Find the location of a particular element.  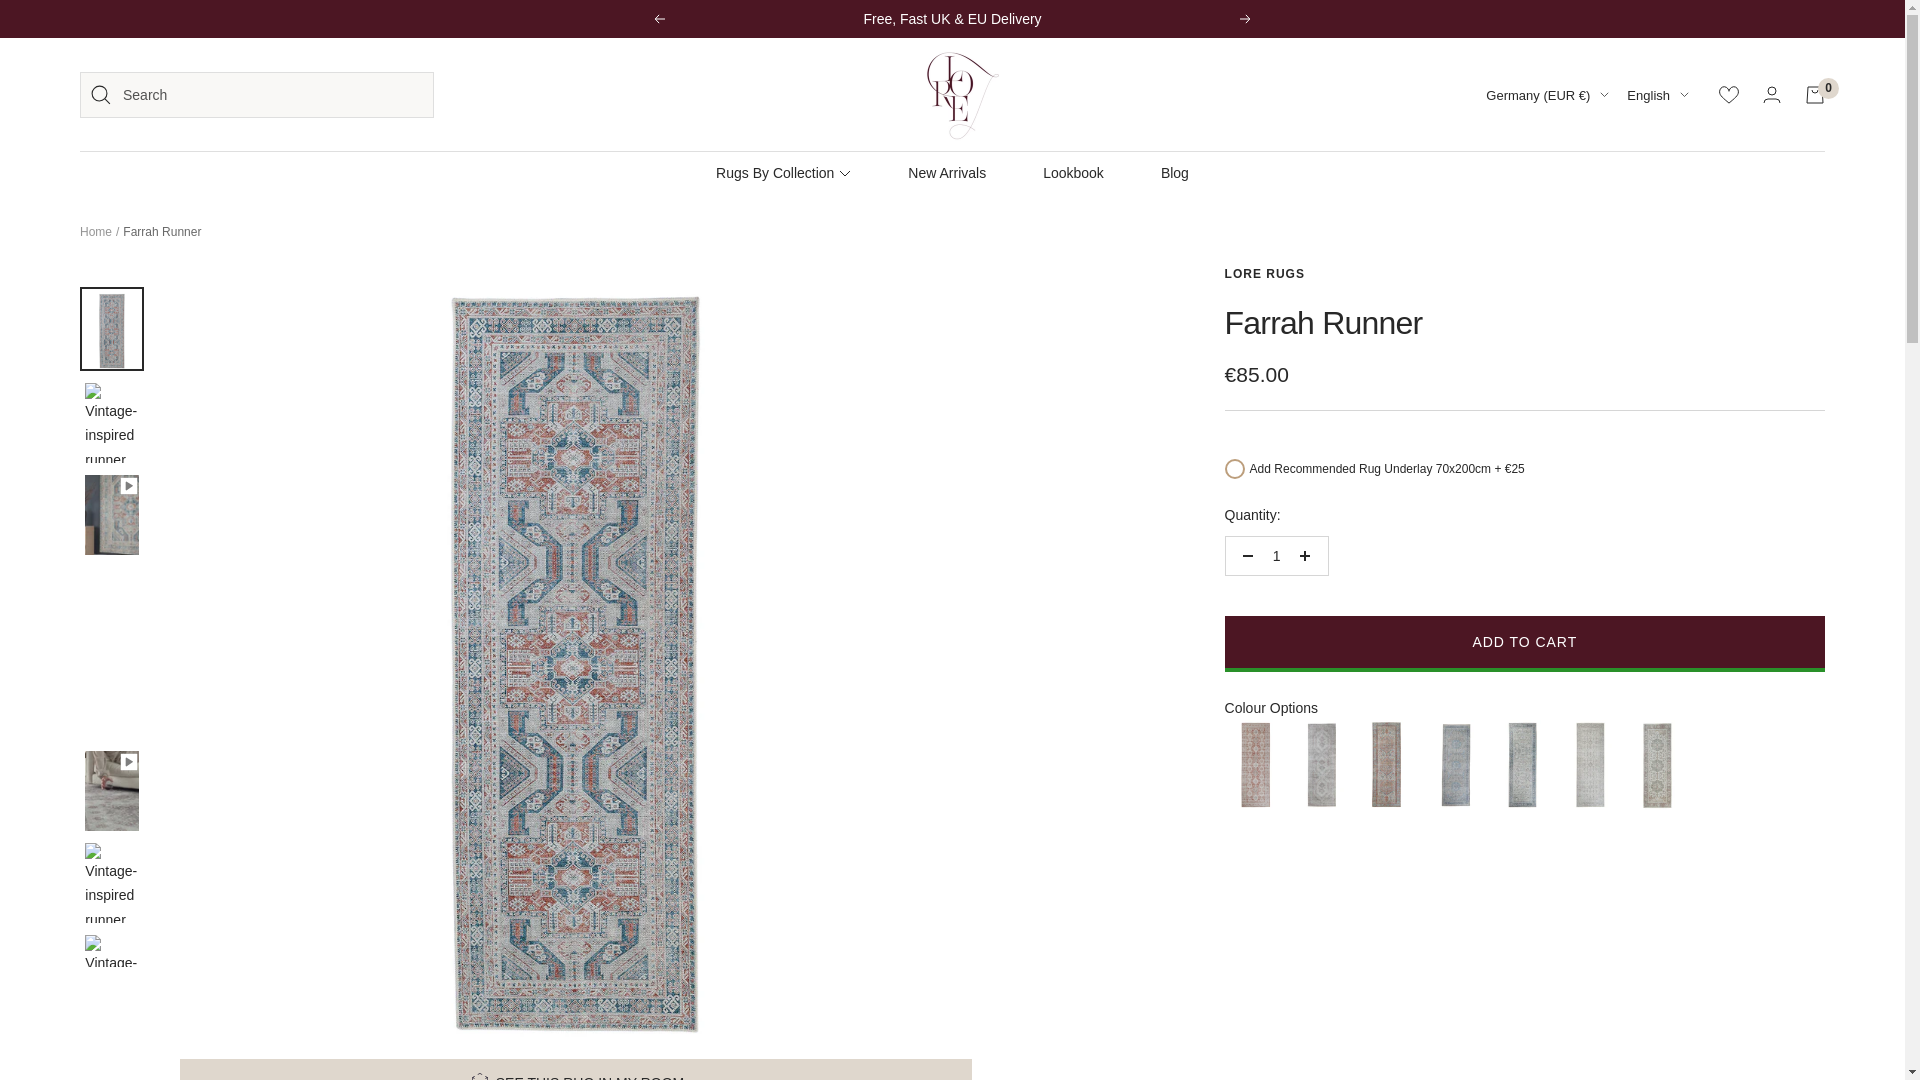

RO is located at coordinates (1501, 850).